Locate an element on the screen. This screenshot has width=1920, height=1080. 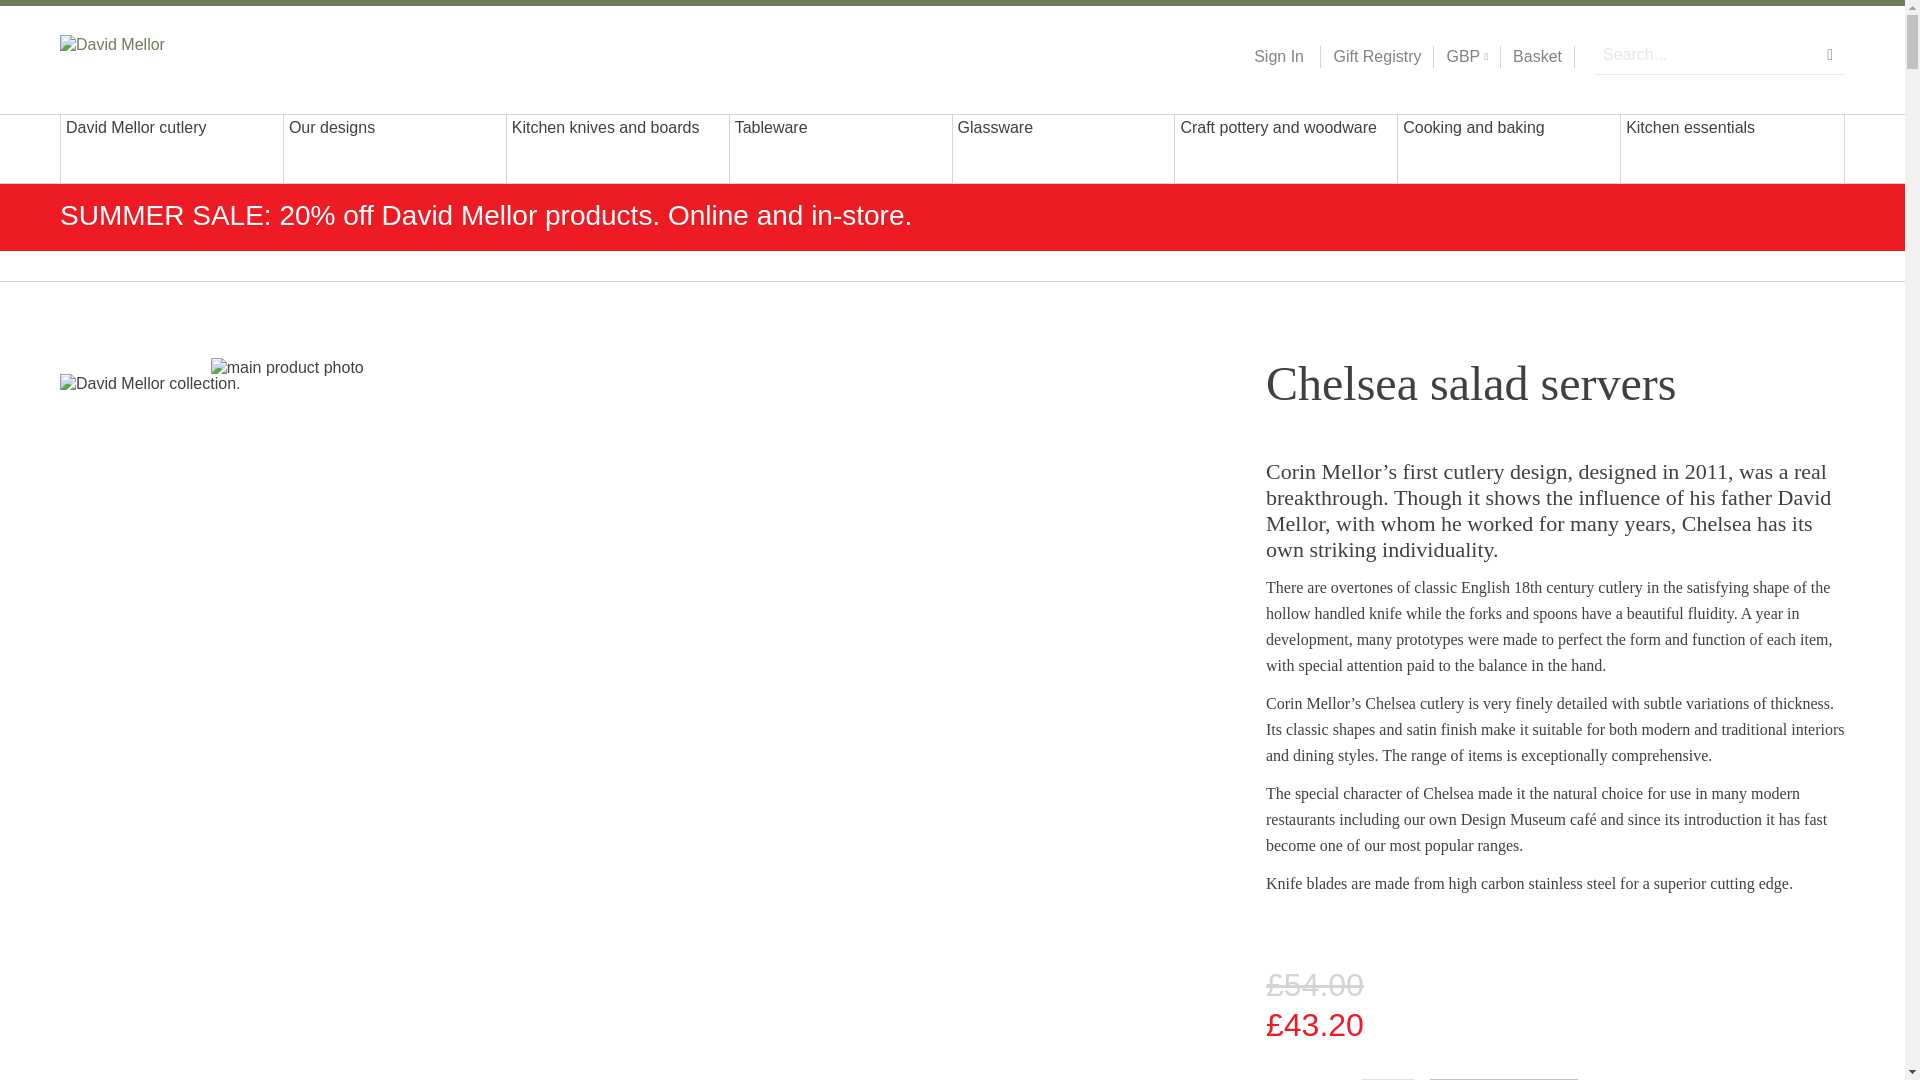
1 is located at coordinates (1388, 1079).